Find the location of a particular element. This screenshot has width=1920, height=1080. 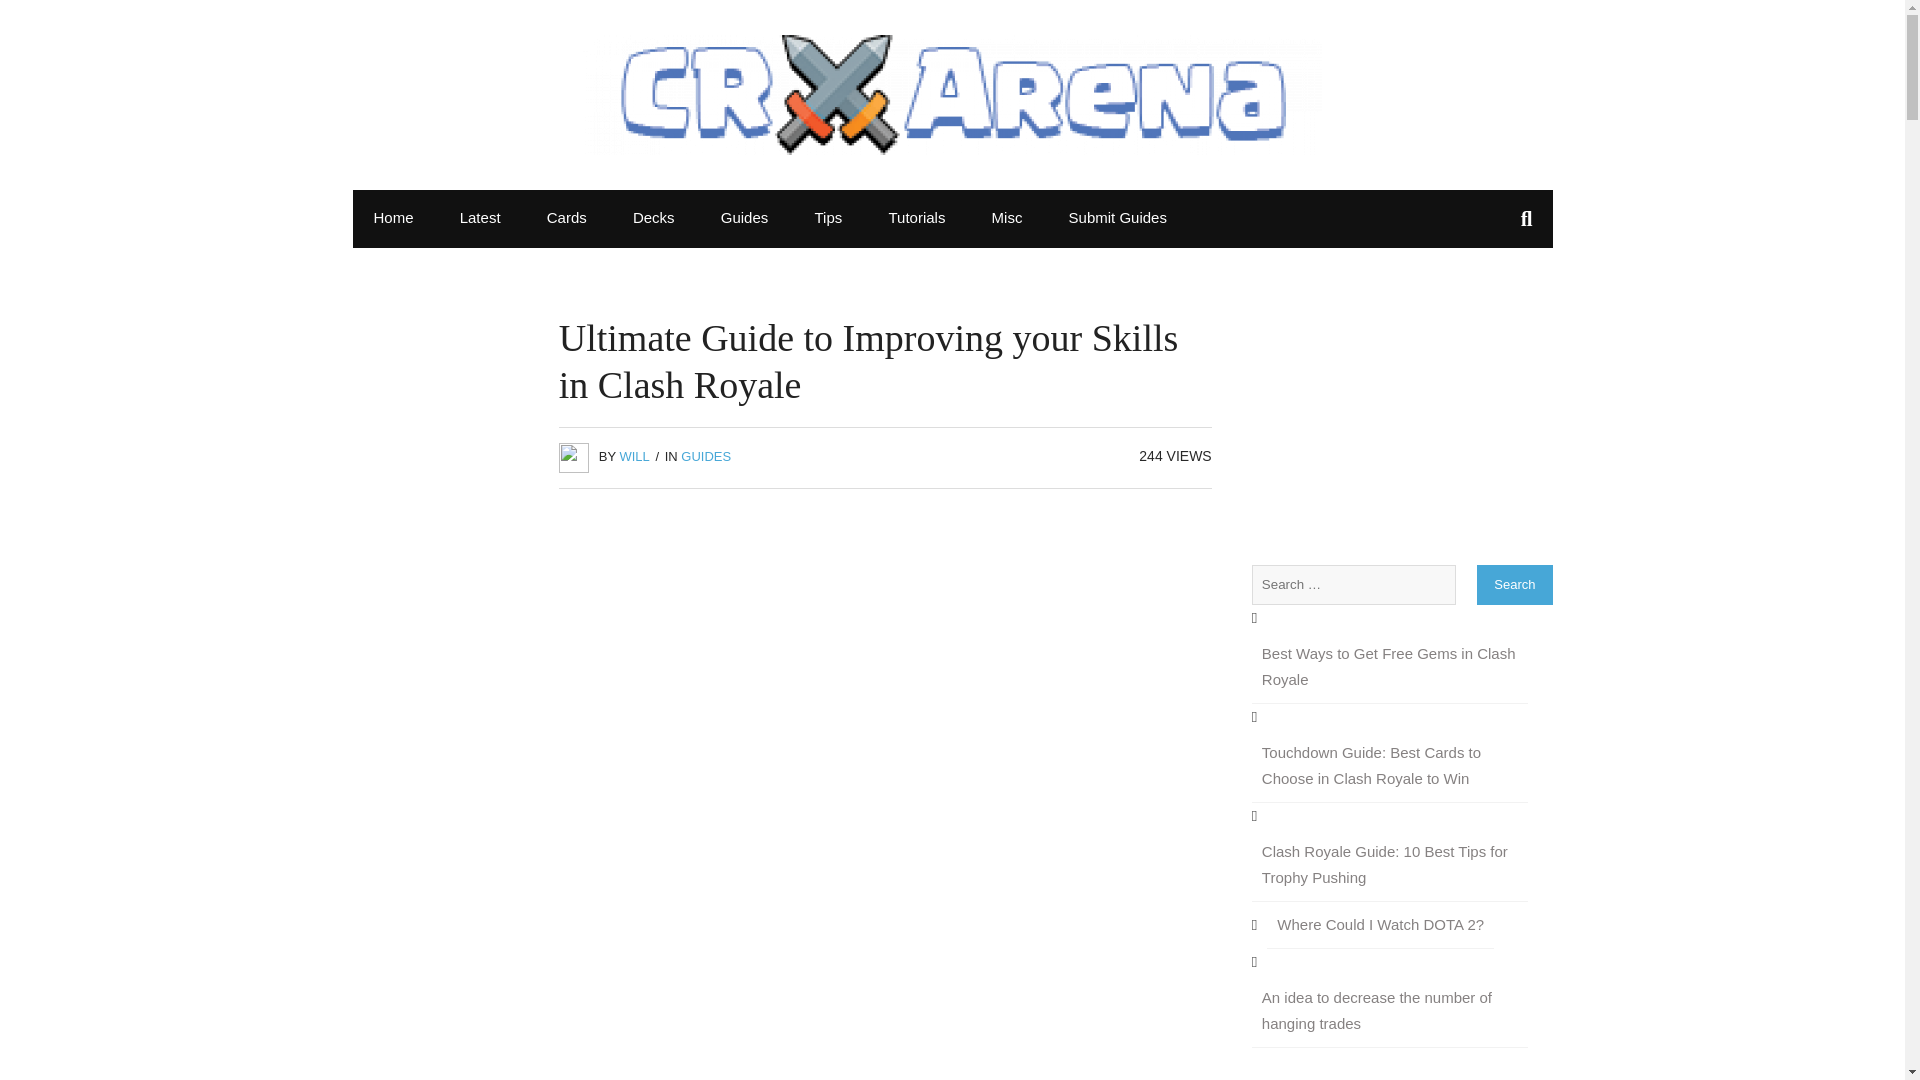

Search is located at coordinates (1514, 584).